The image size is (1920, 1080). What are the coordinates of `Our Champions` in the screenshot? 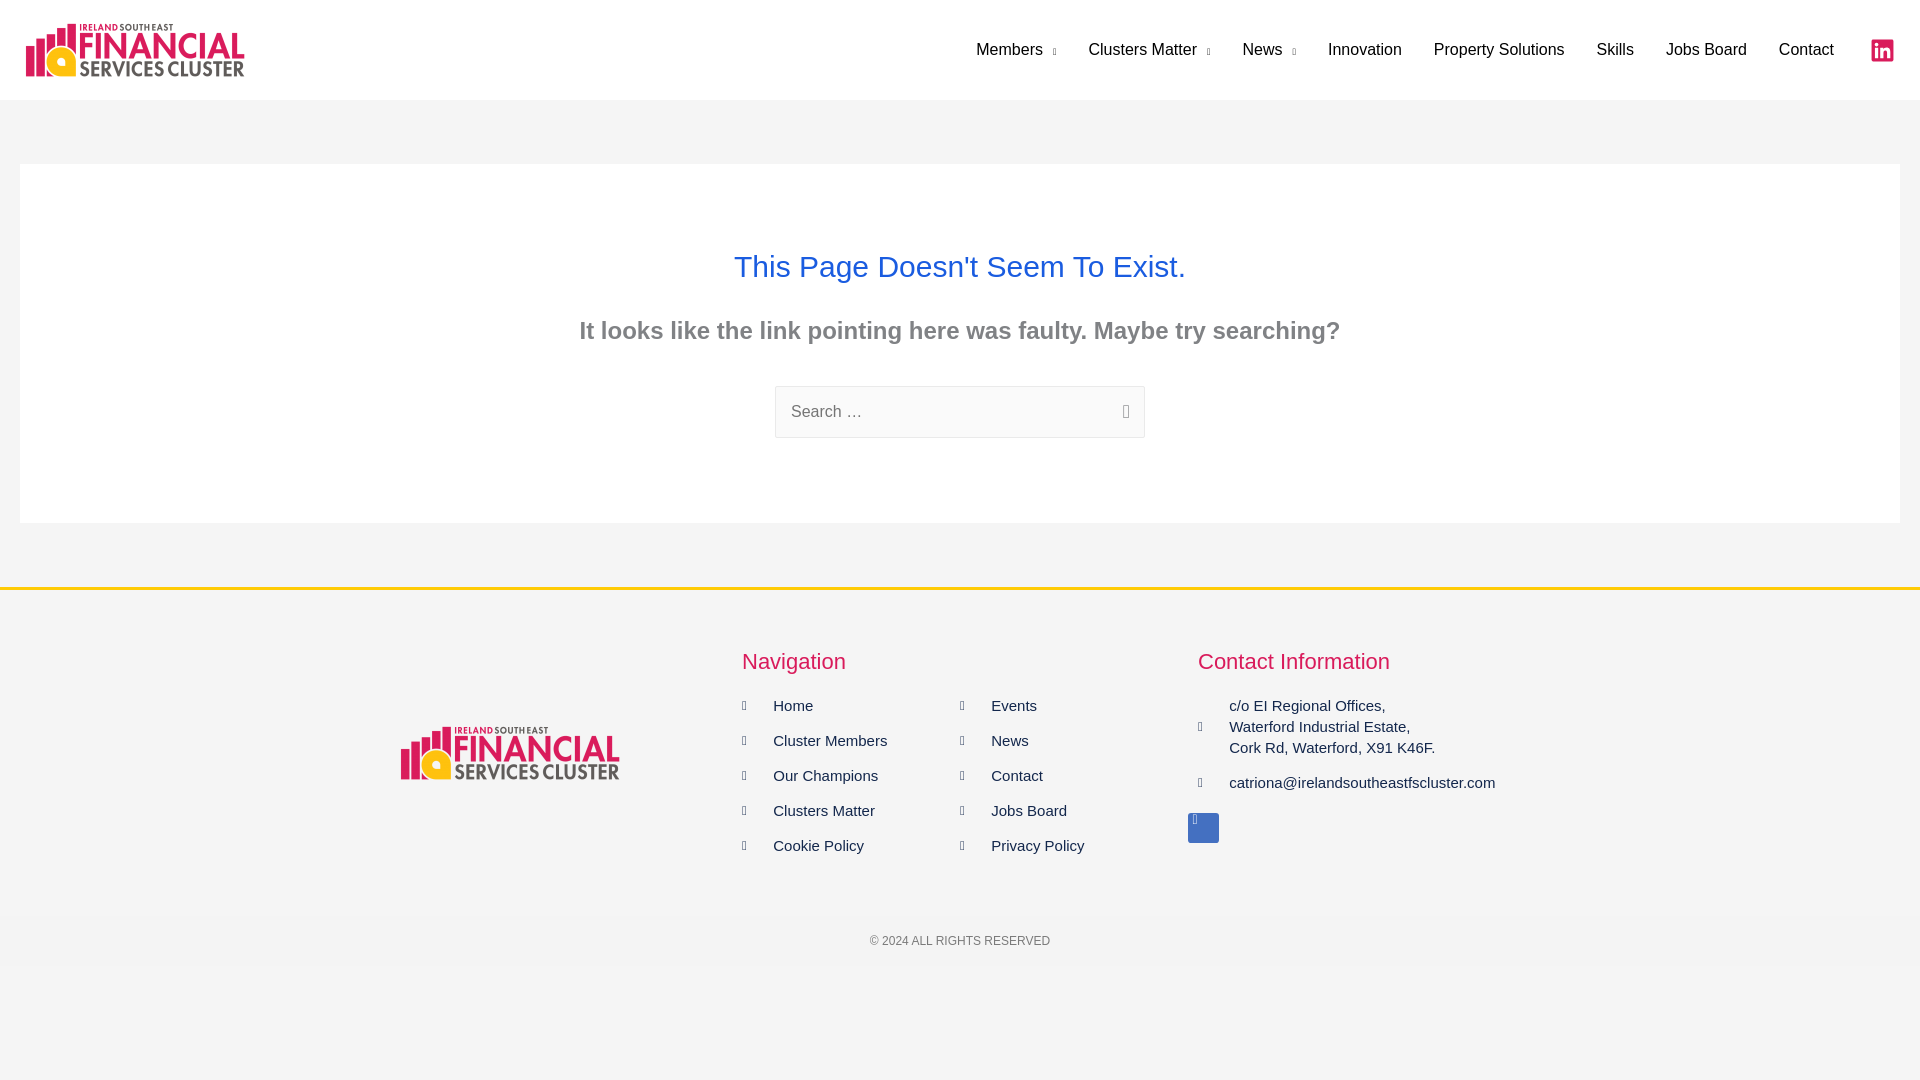 It's located at (850, 775).